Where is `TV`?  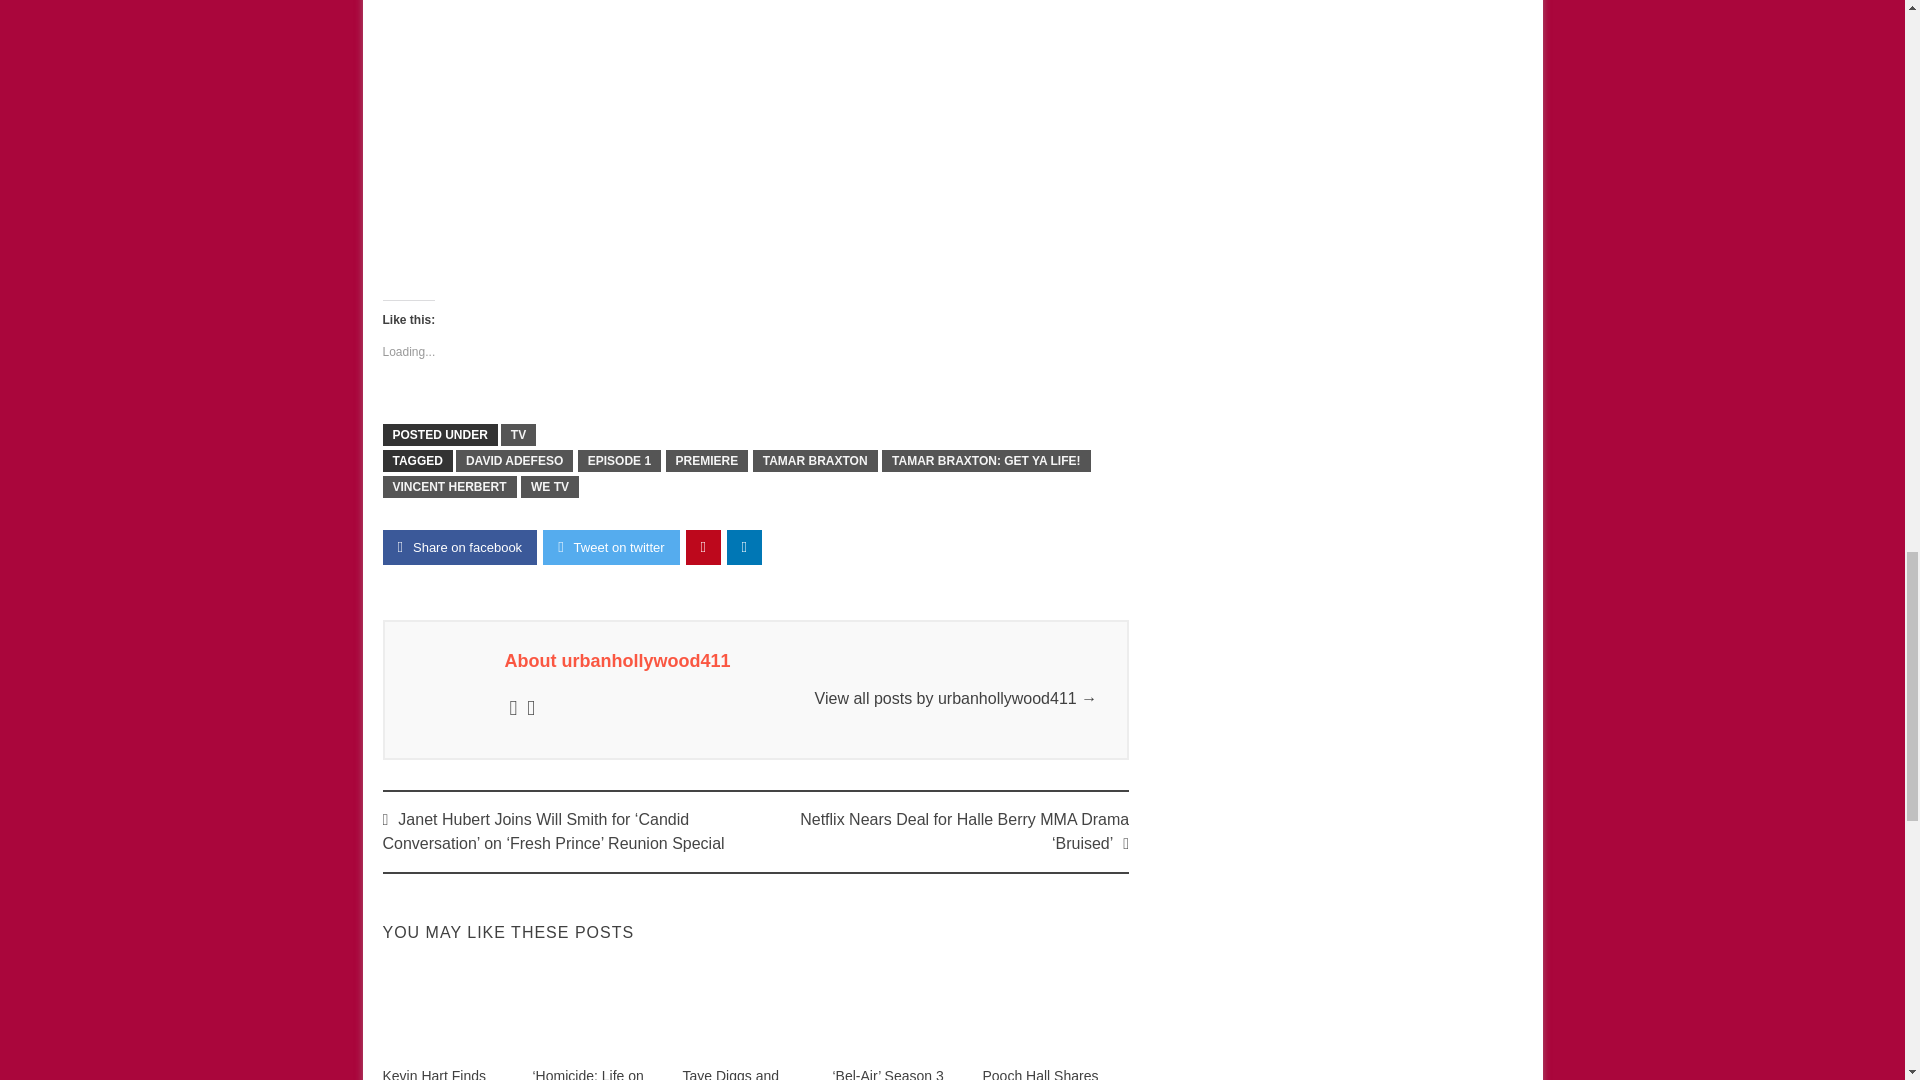
TV is located at coordinates (518, 435).